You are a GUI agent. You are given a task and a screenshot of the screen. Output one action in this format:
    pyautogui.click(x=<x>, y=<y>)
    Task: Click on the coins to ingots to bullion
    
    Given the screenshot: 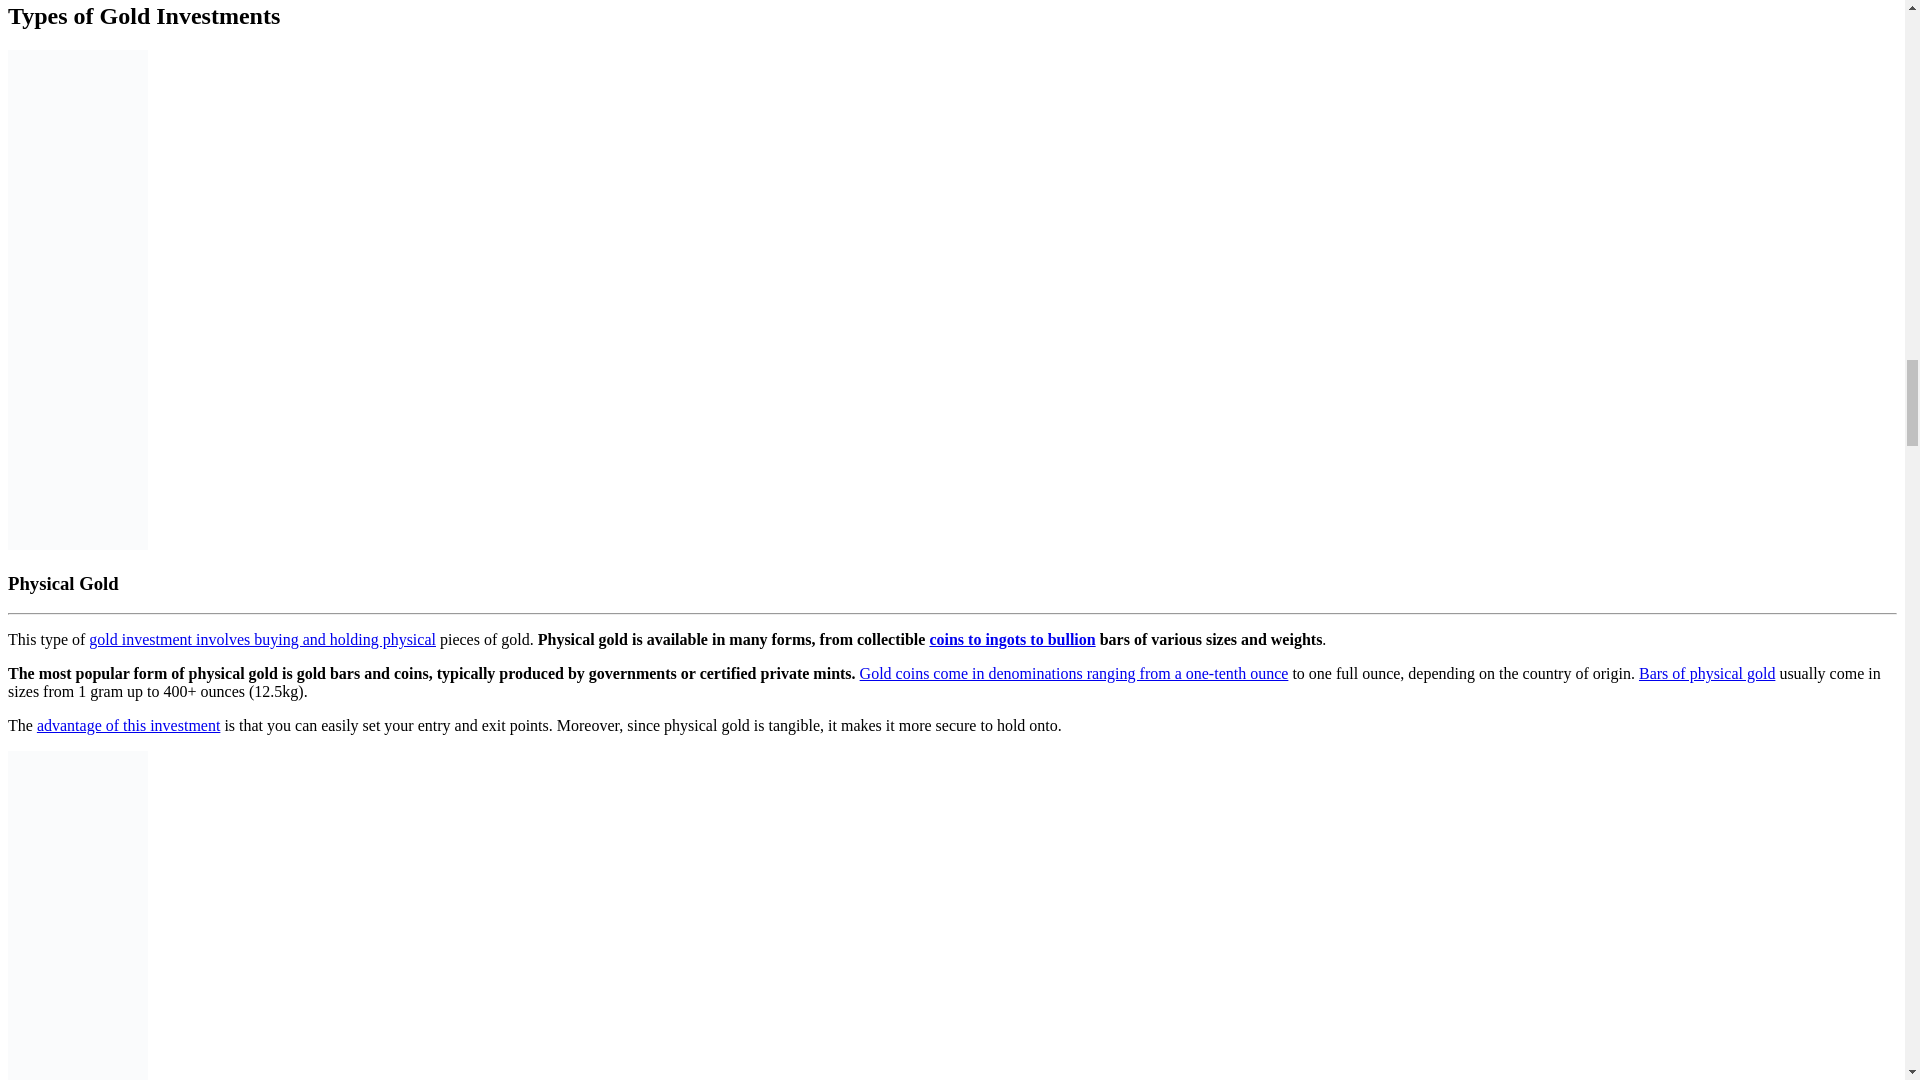 What is the action you would take?
    pyautogui.click(x=1012, y=639)
    